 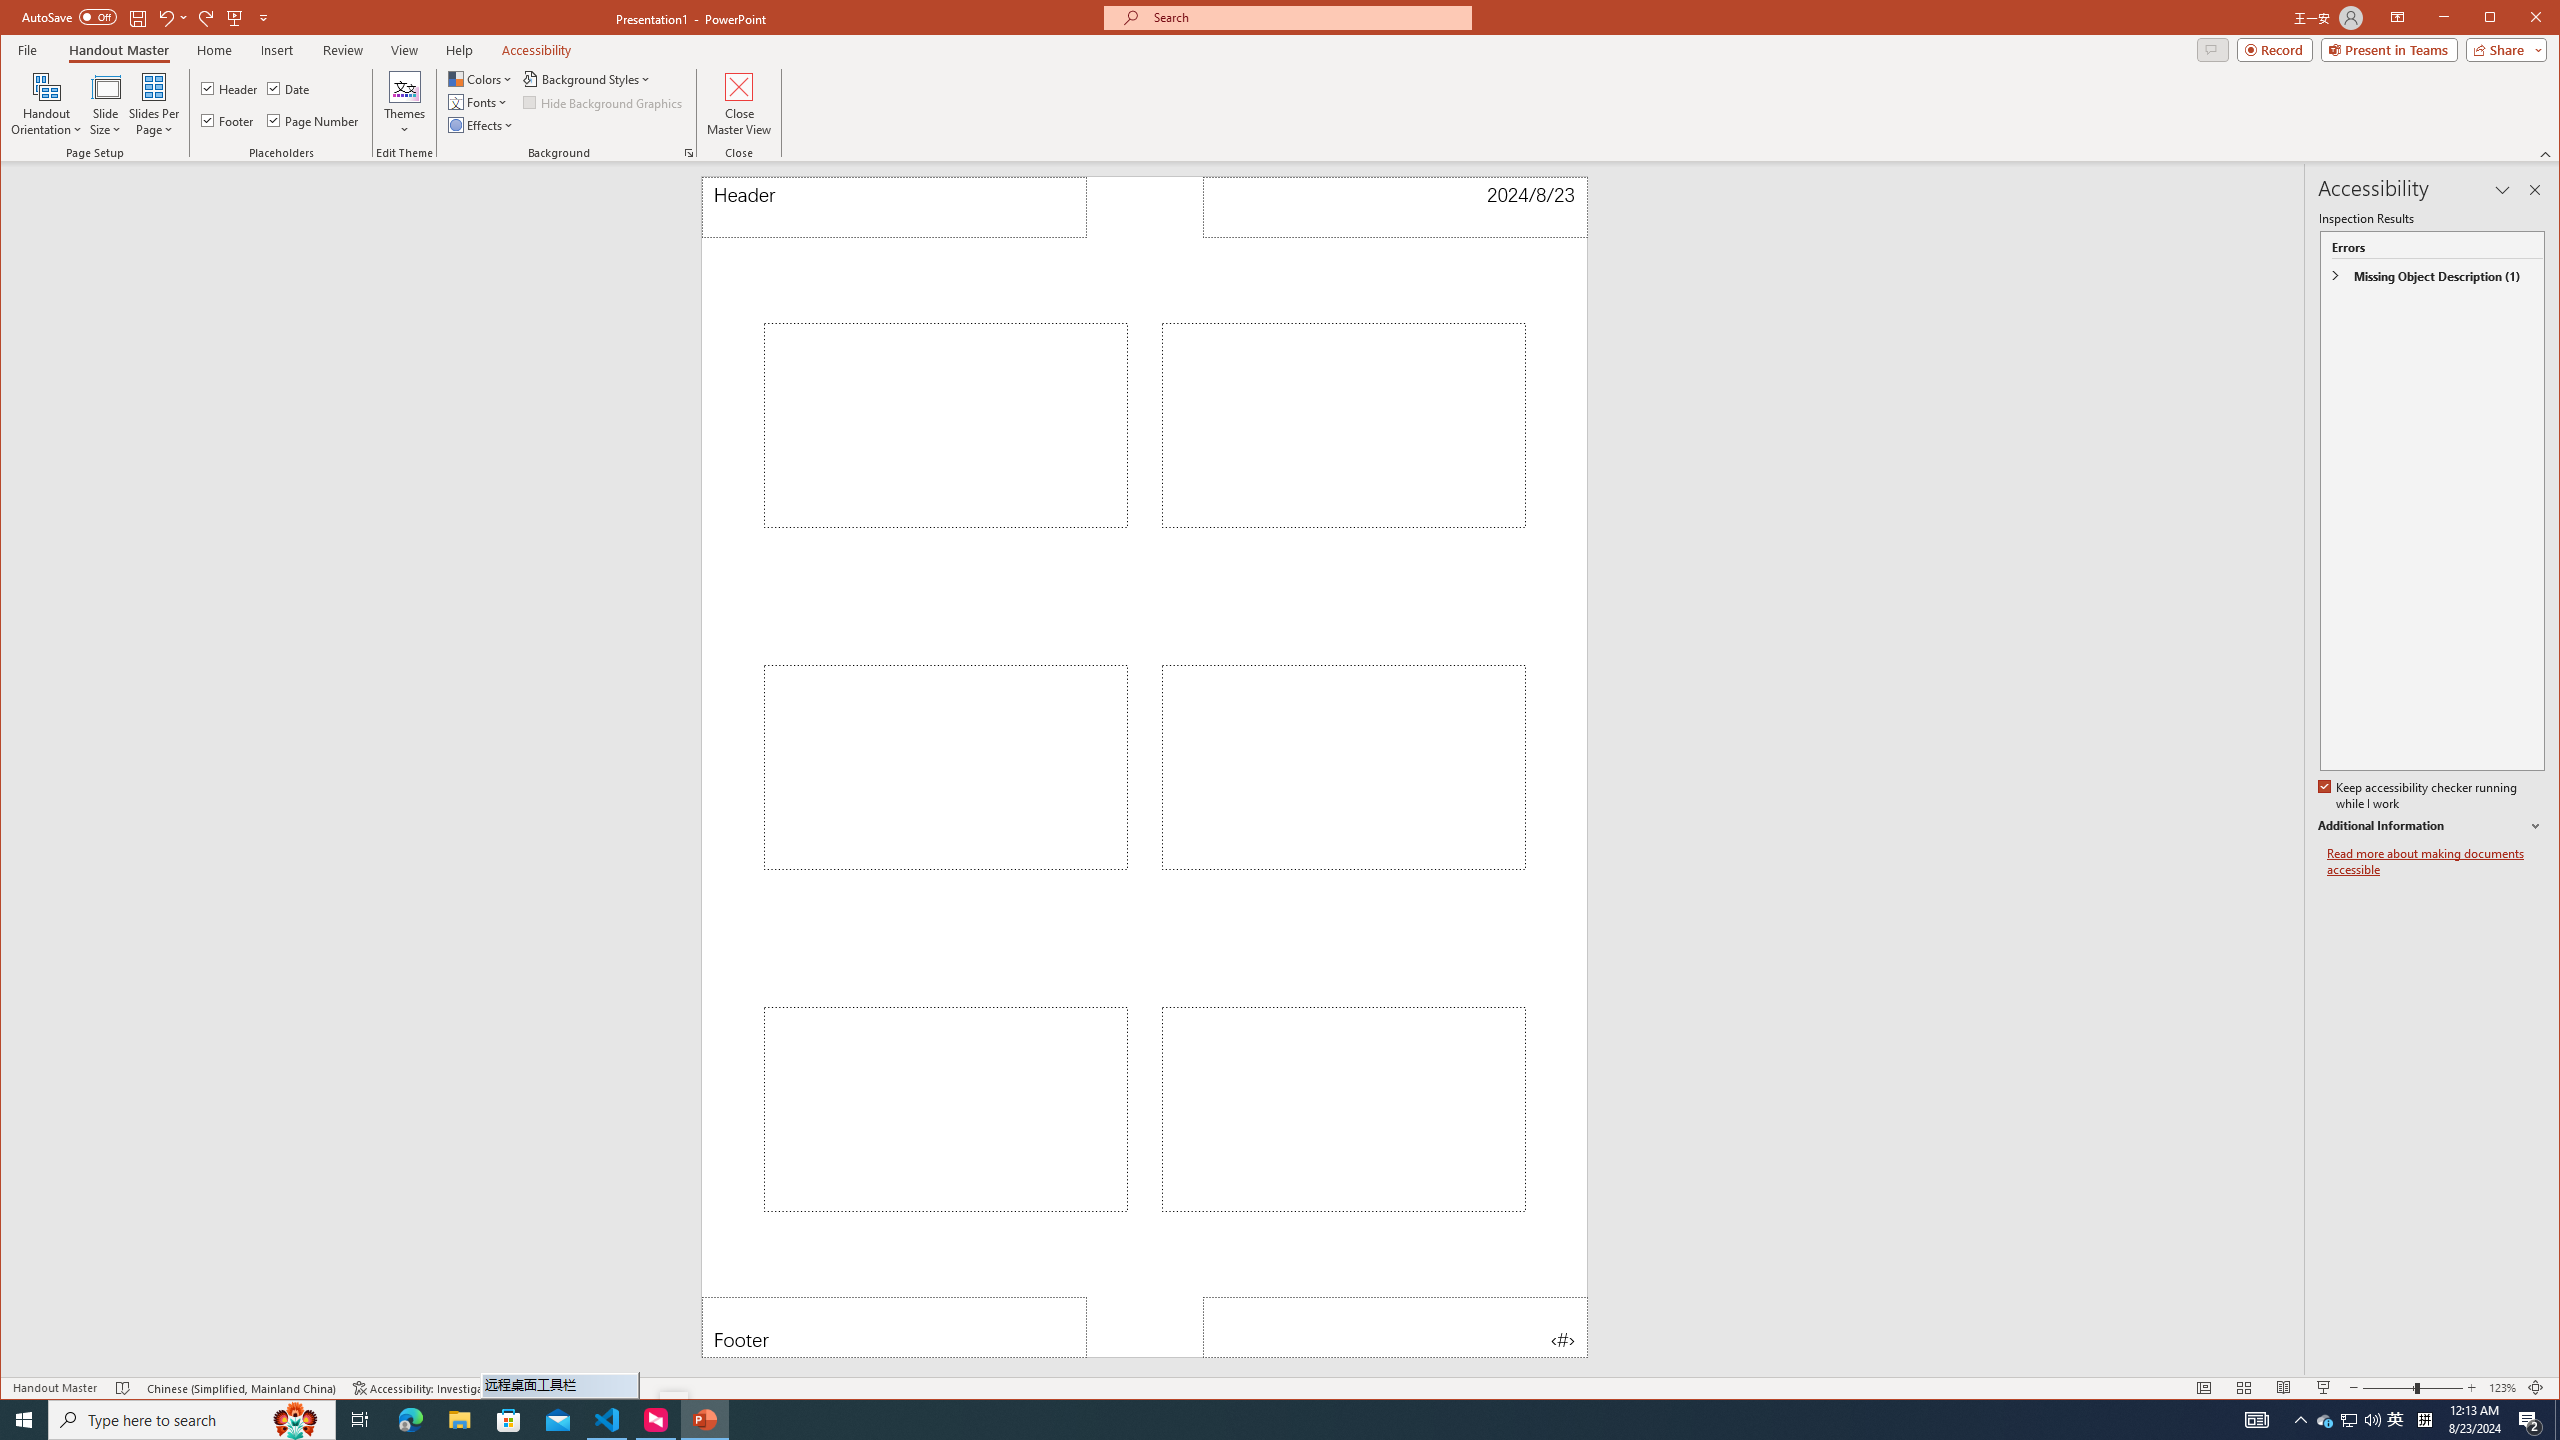 What do you see at coordinates (704, 1420) in the screenshot?
I see `PowerPoint - 1 running window` at bounding box center [704, 1420].